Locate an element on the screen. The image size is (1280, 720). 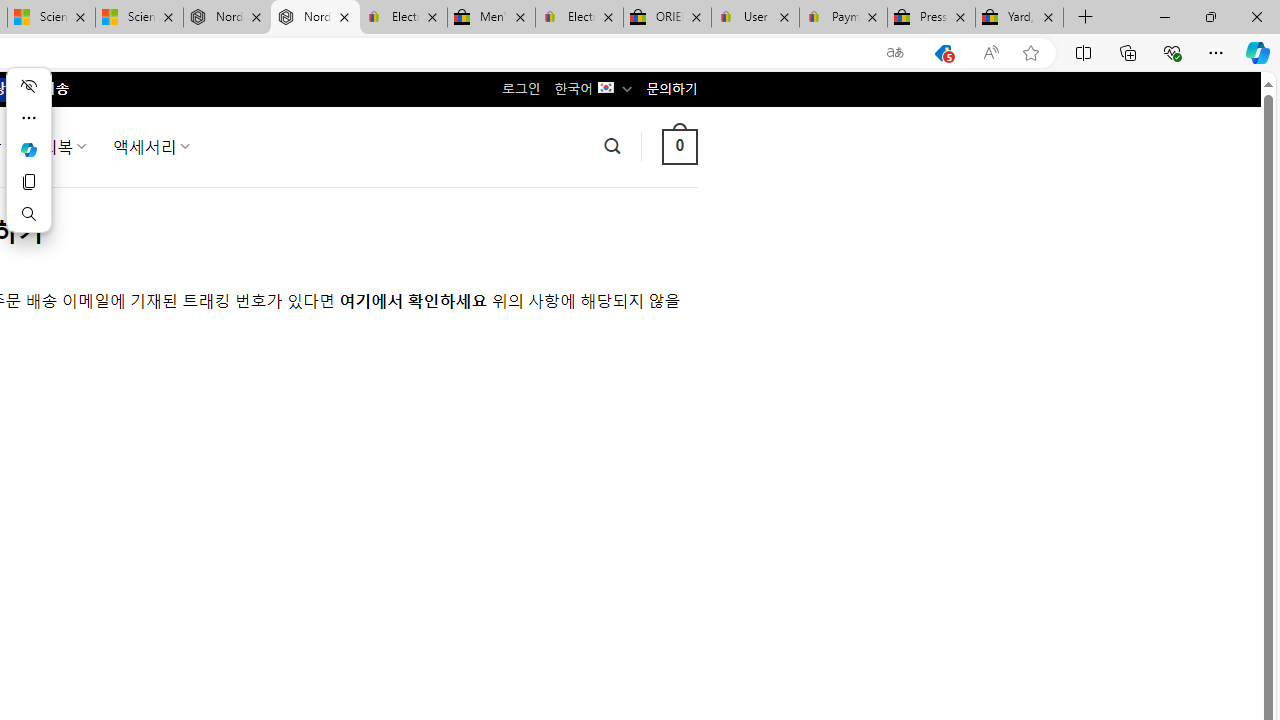
Restore is located at coordinates (1210, 16).